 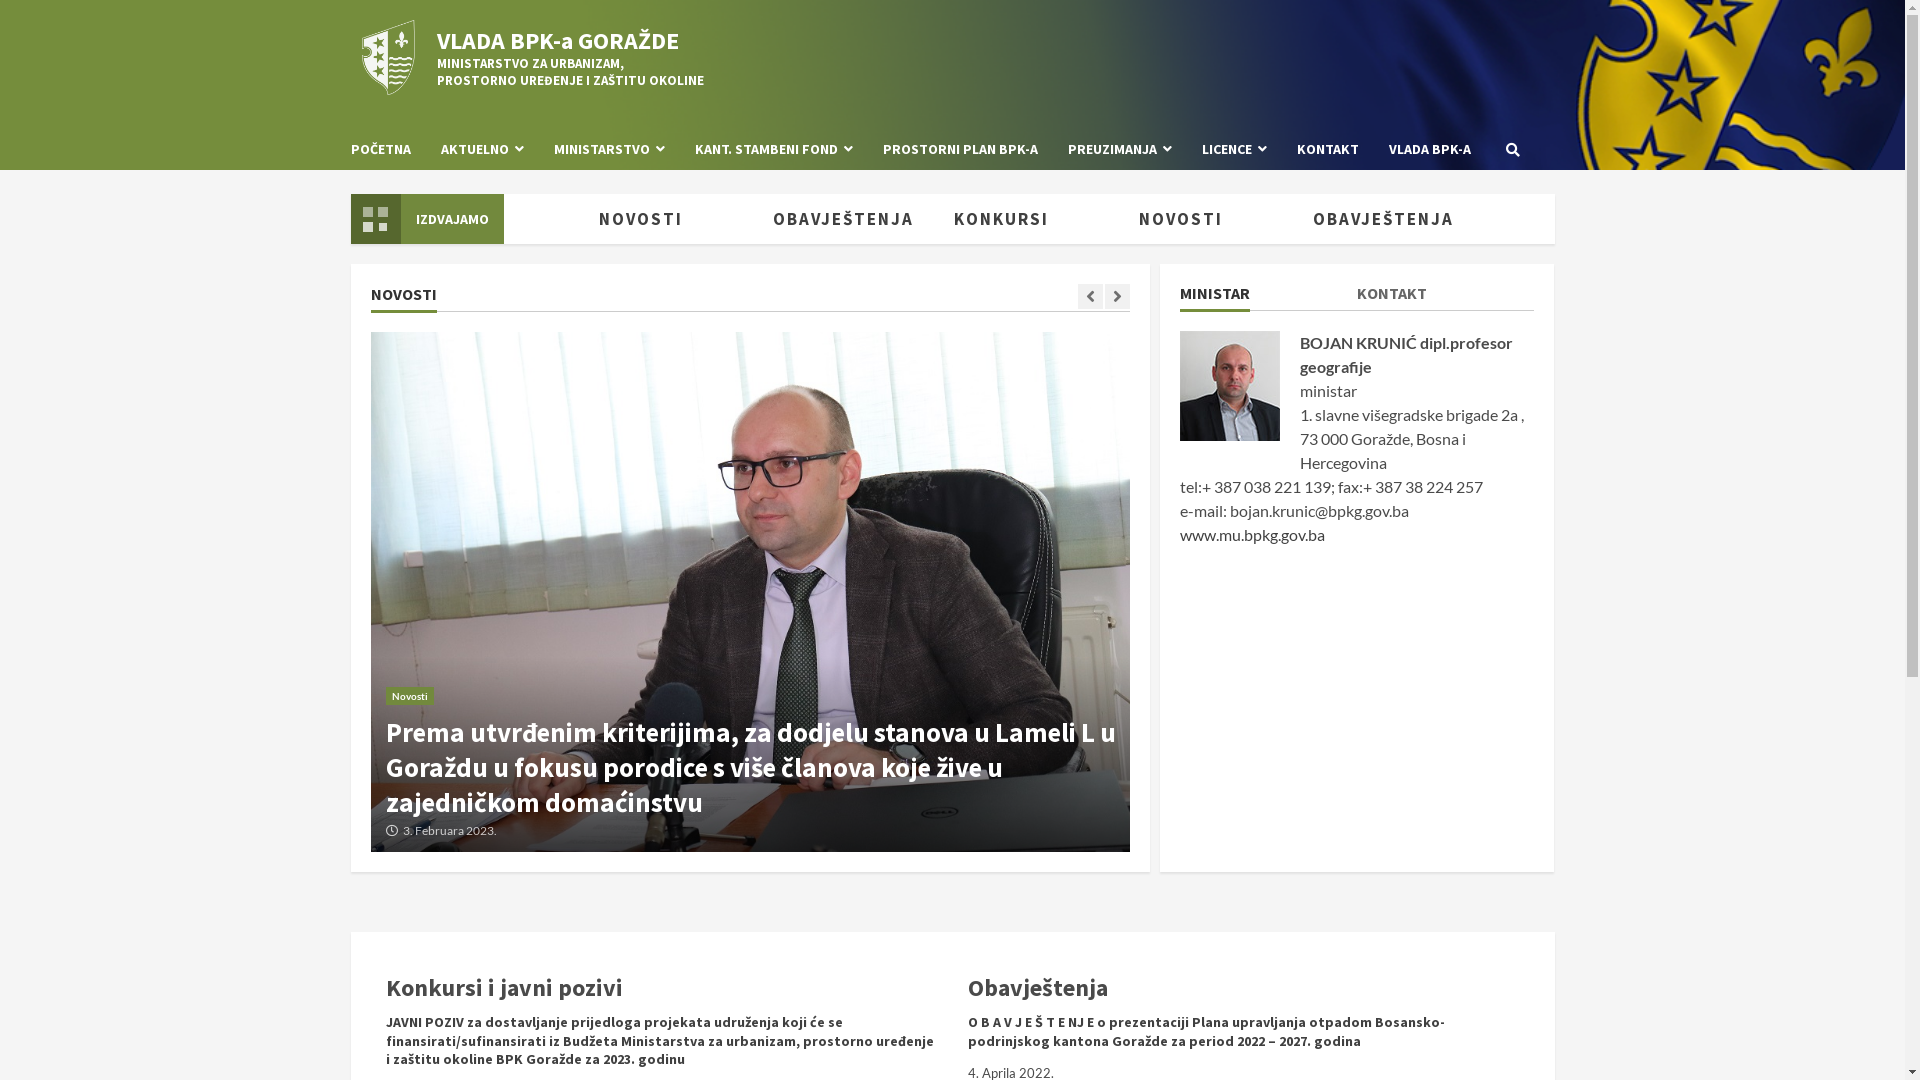 What do you see at coordinates (488, 219) in the screenshot?
I see `KONKURSI` at bounding box center [488, 219].